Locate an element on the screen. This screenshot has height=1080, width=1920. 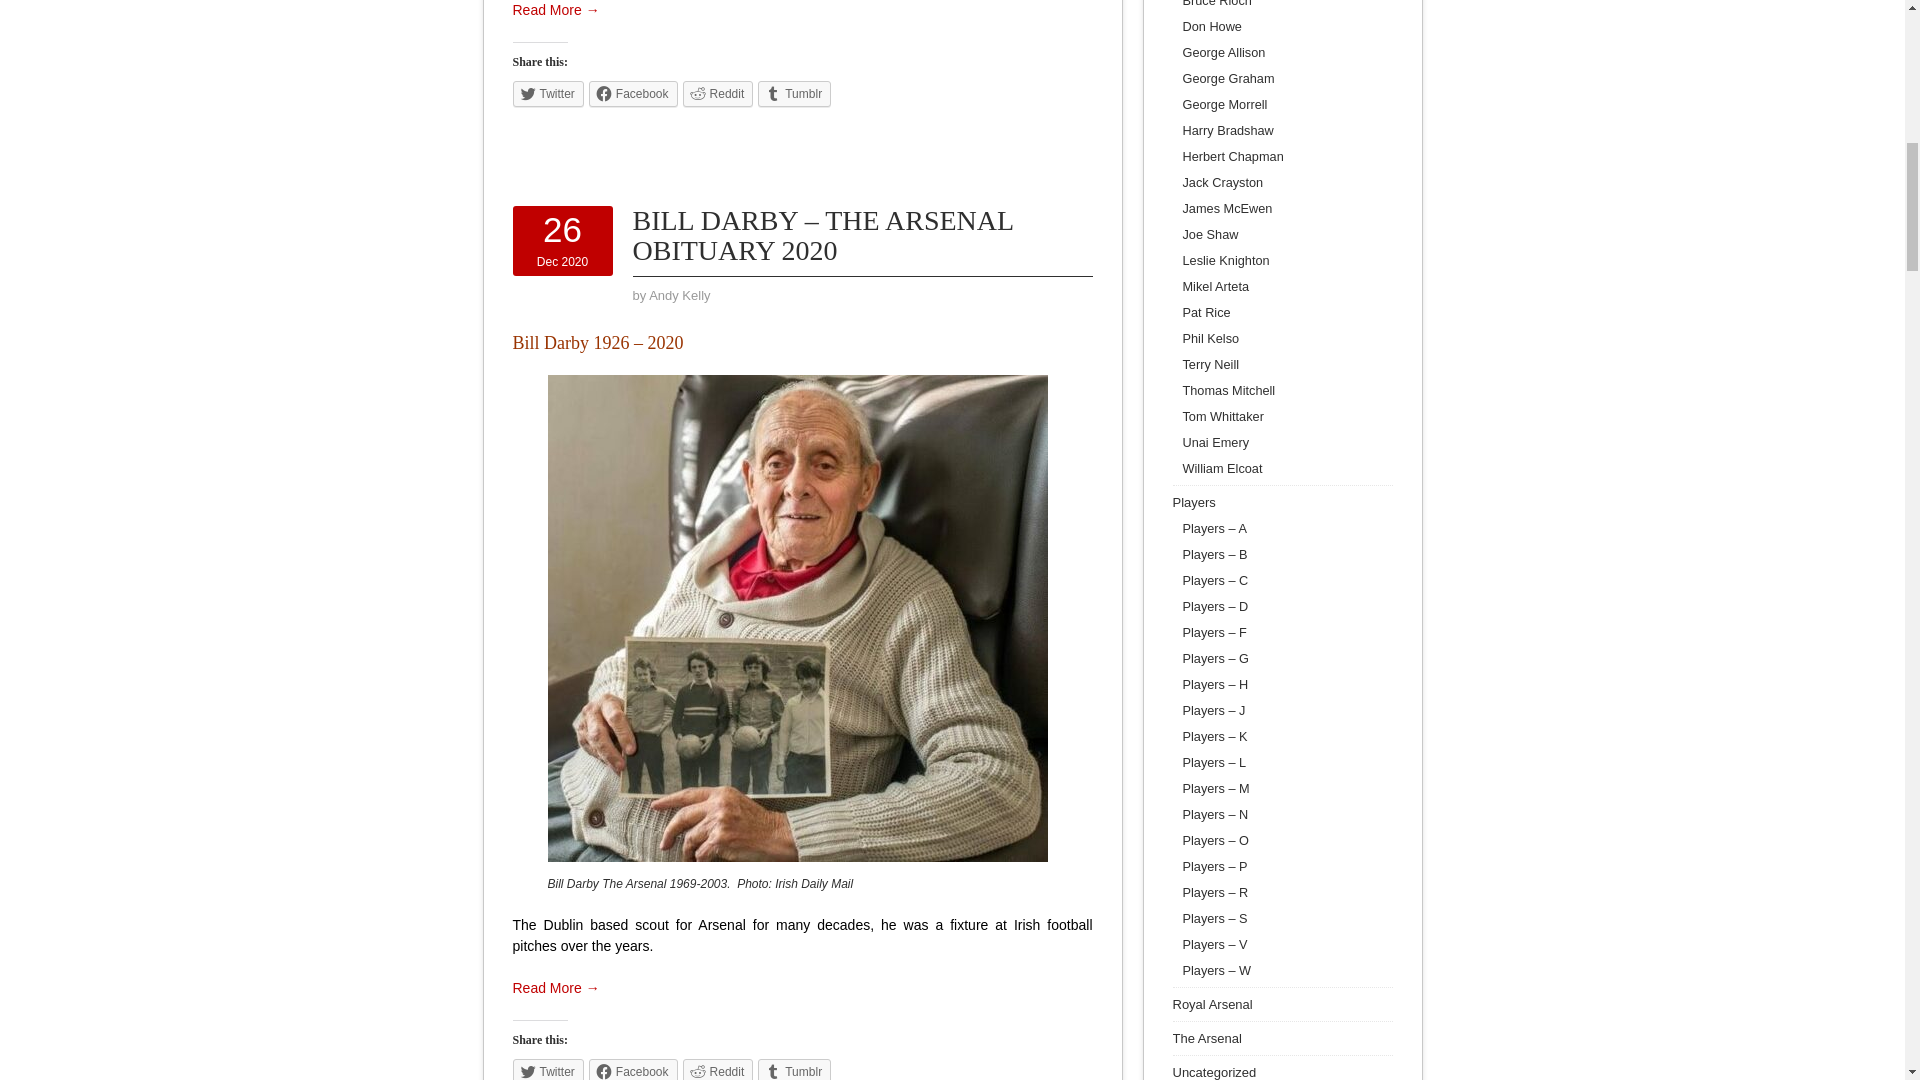
Facebook is located at coordinates (633, 94).